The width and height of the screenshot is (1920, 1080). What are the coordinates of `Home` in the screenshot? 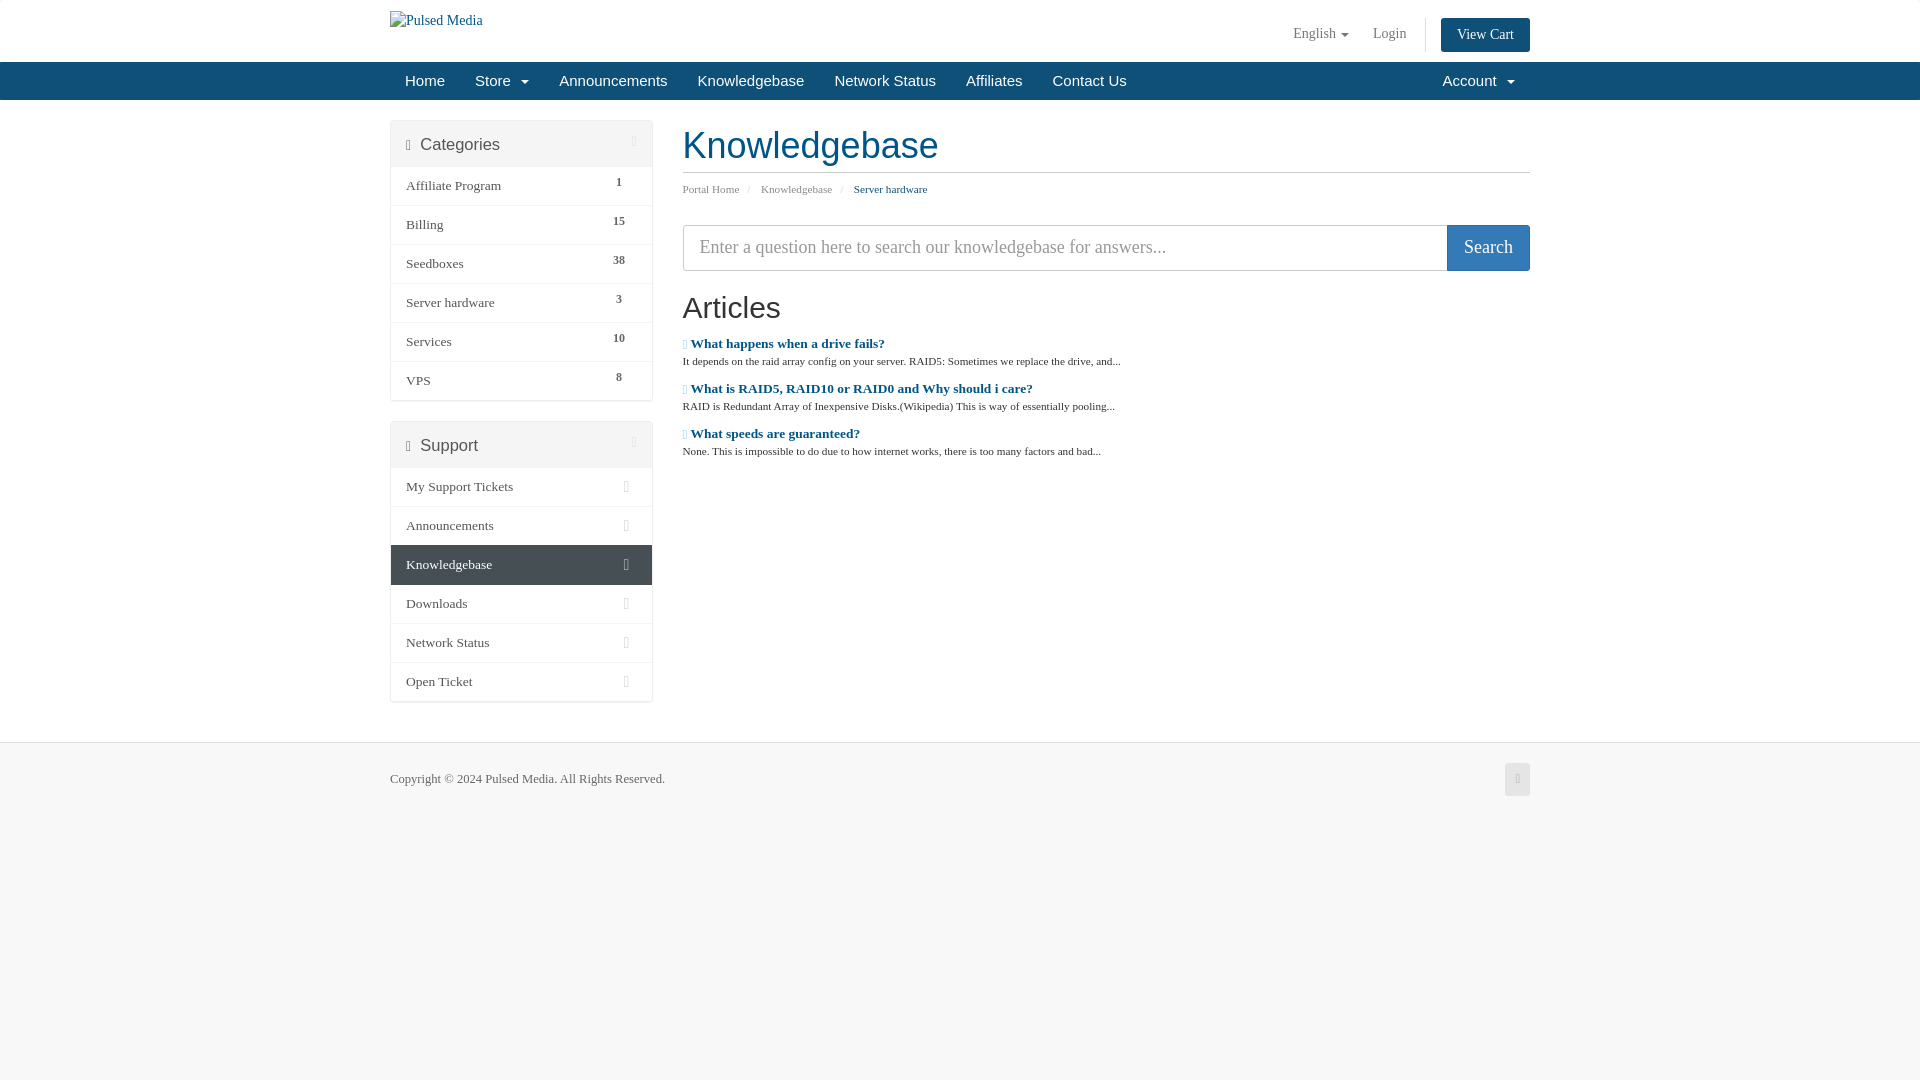 It's located at (424, 80).